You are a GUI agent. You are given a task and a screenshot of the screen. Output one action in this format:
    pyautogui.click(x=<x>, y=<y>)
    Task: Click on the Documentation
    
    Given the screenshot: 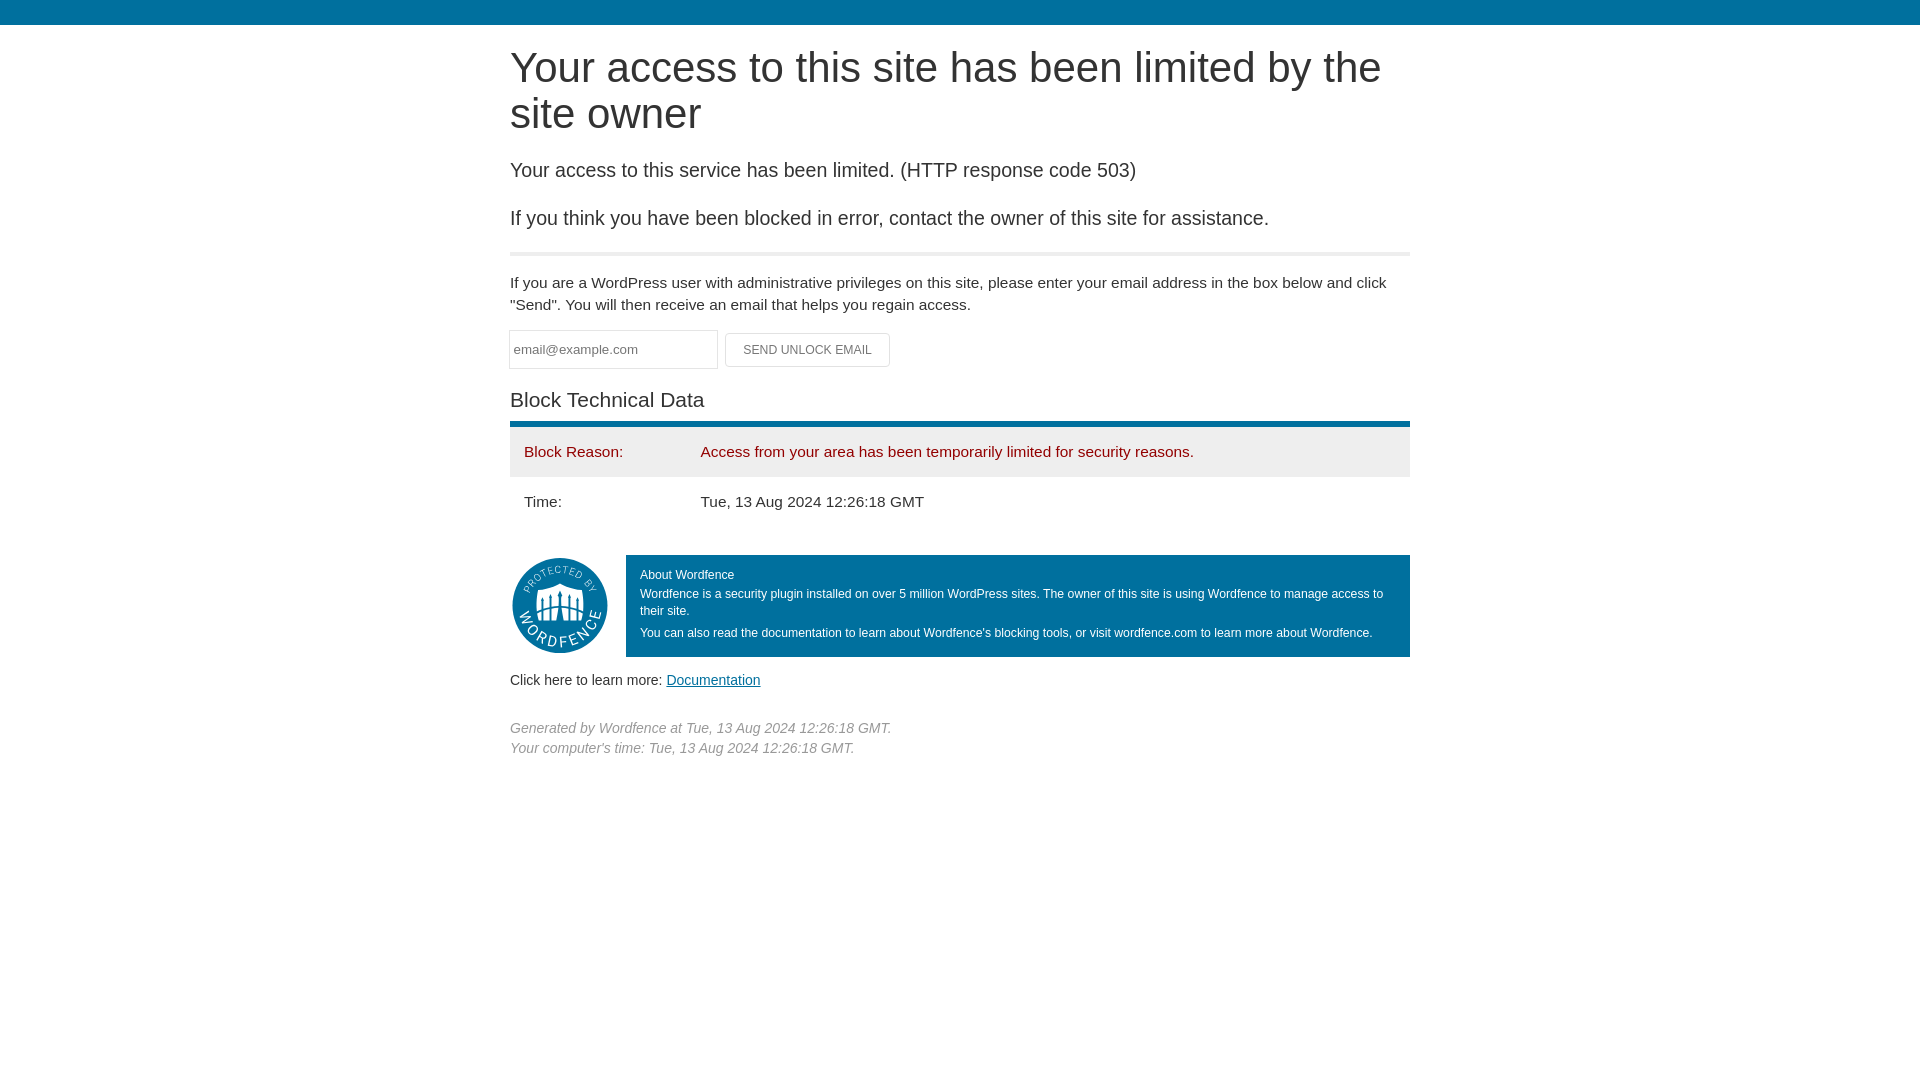 What is the action you would take?
    pyautogui.click(x=713, y=679)
    